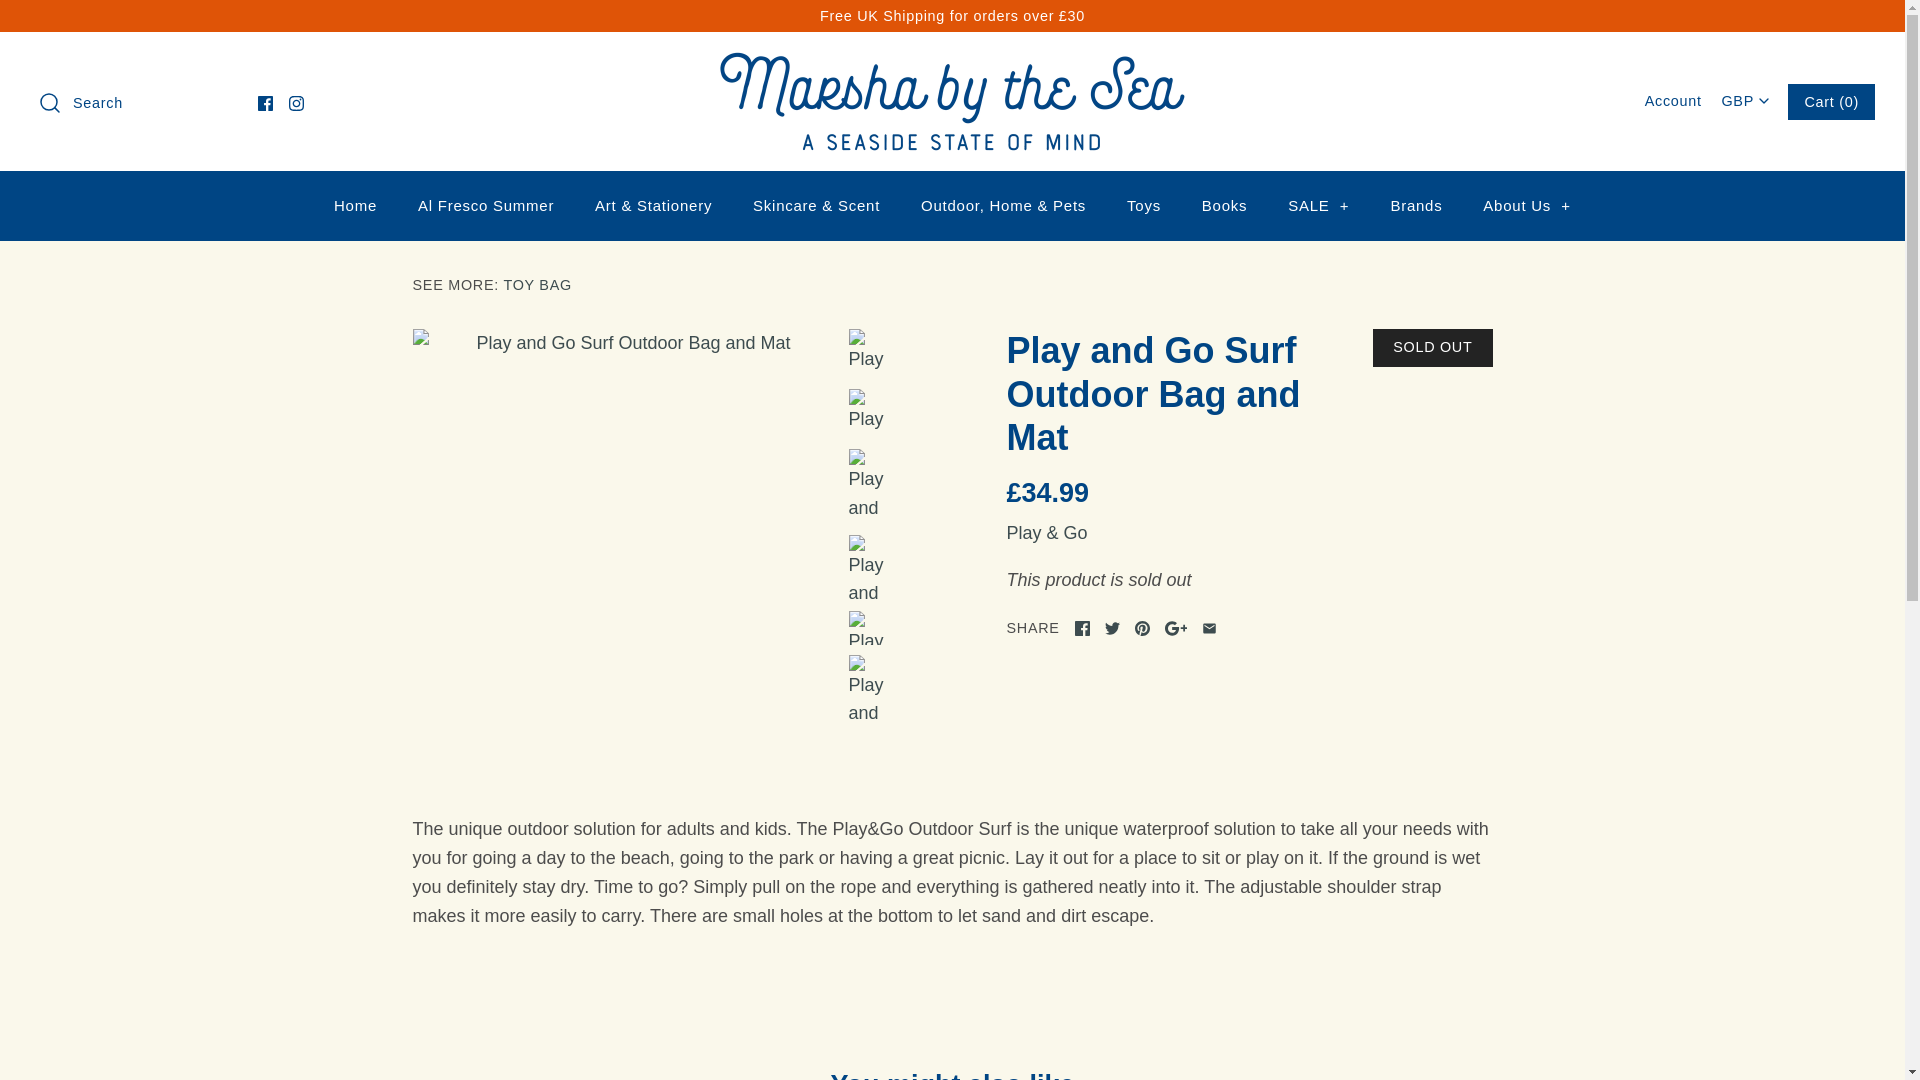 The width and height of the screenshot is (1920, 1080). Describe the element at coordinates (1112, 628) in the screenshot. I see `Twitter` at that location.